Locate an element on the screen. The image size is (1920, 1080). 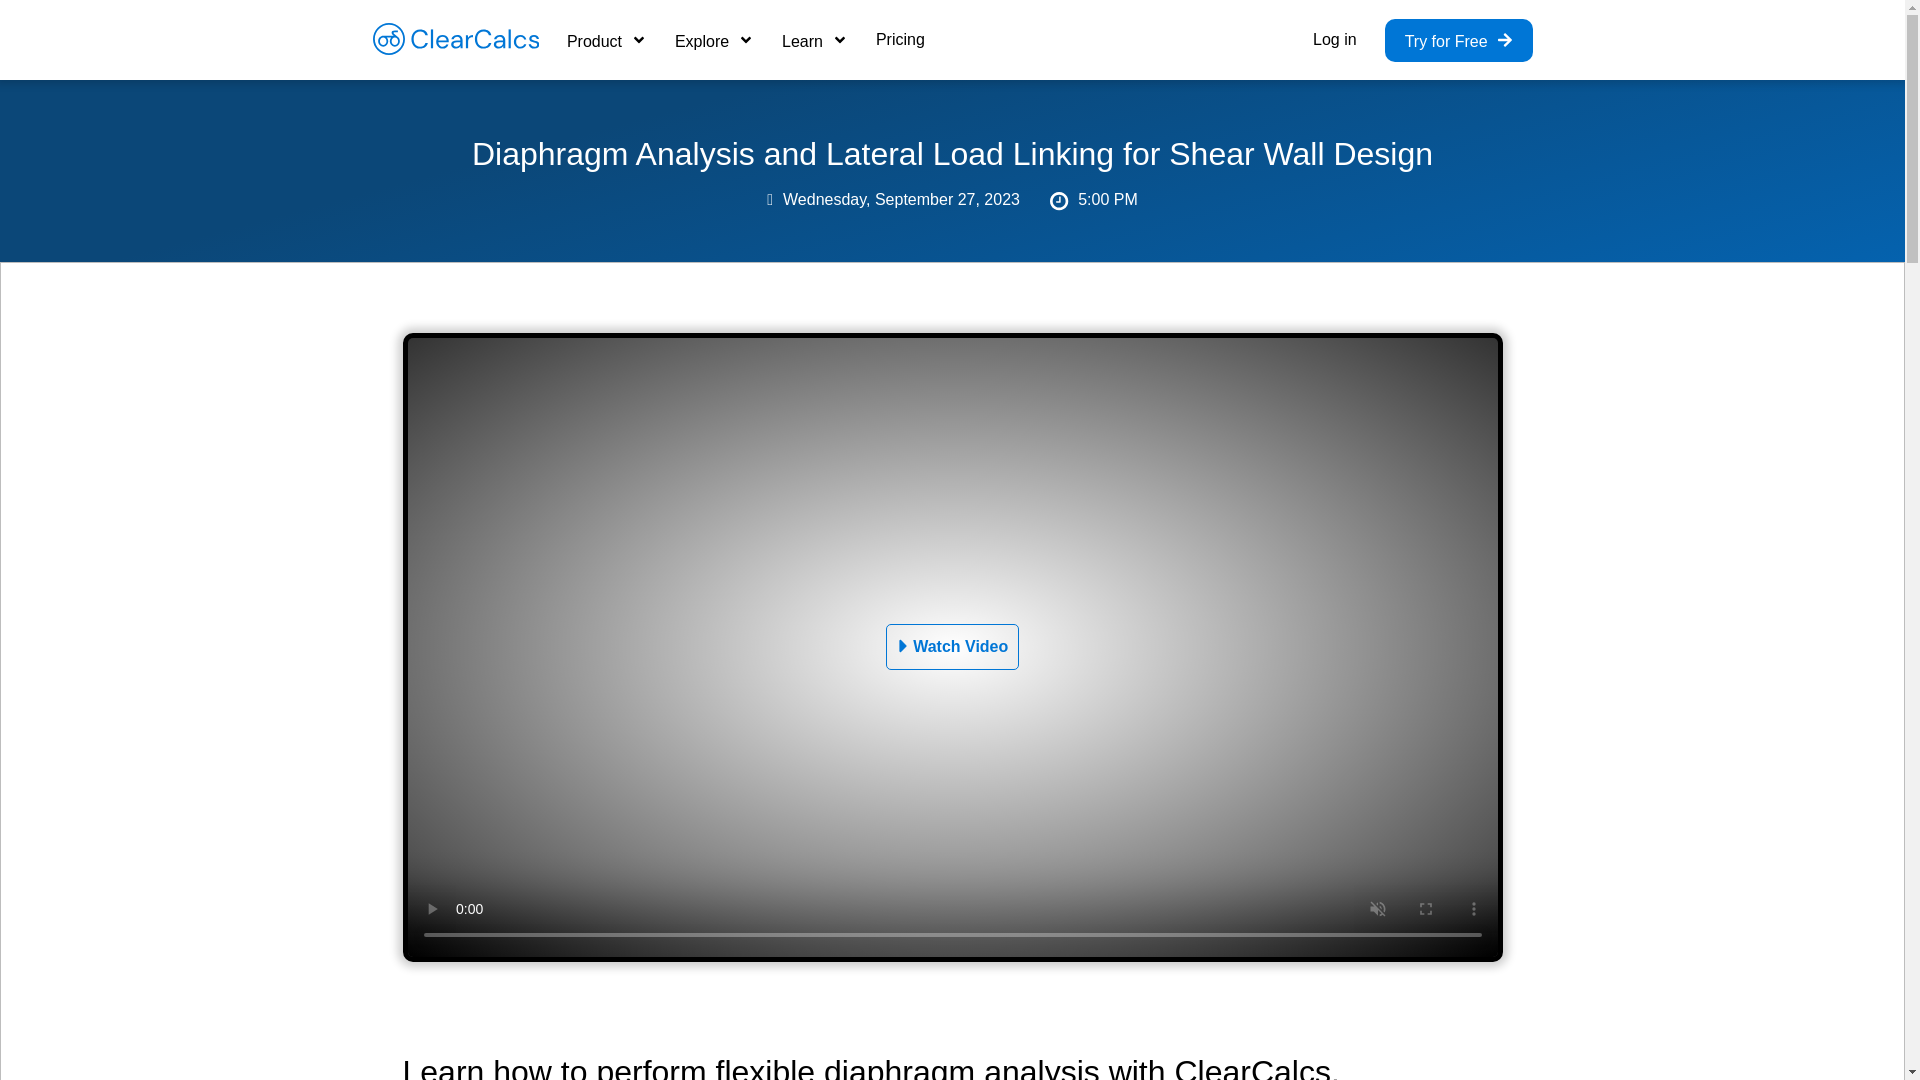
Pricing is located at coordinates (900, 40).